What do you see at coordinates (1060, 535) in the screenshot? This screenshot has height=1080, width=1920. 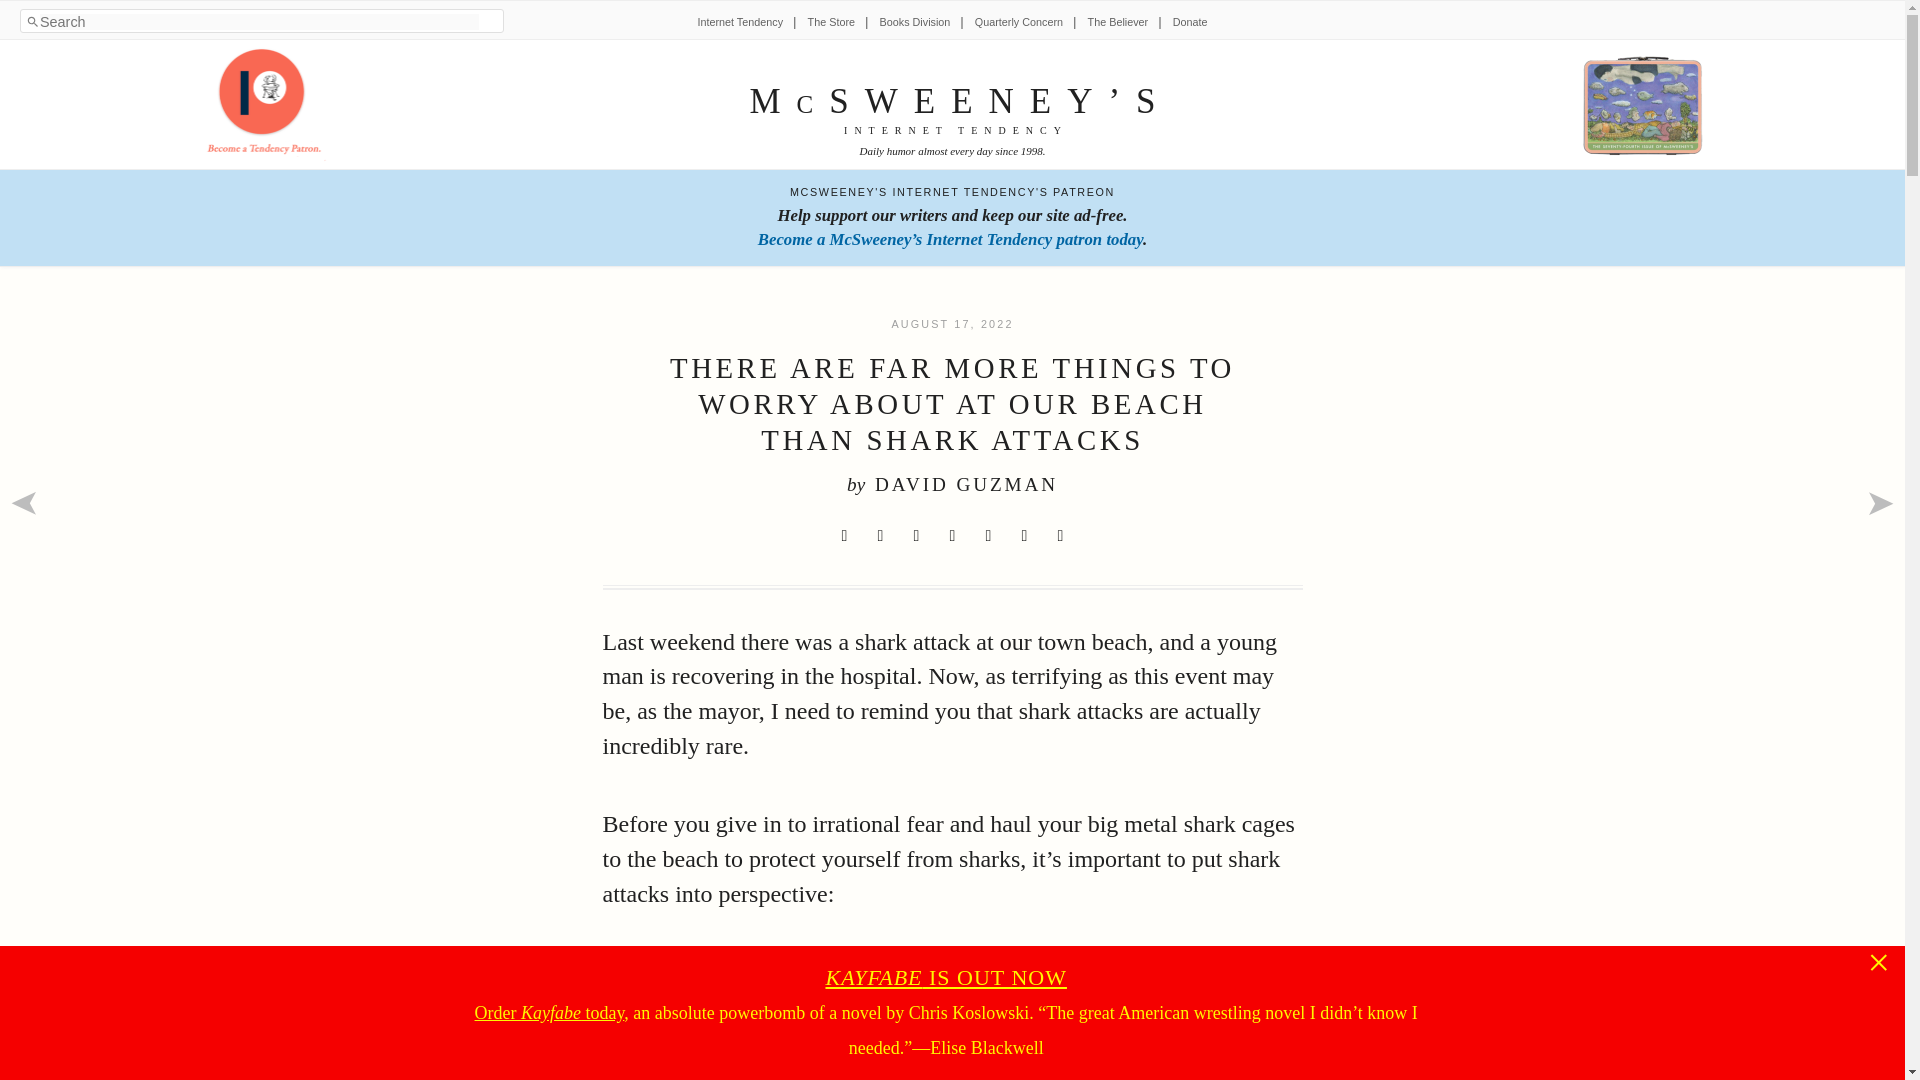 I see `Copy to Clipboard` at bounding box center [1060, 535].